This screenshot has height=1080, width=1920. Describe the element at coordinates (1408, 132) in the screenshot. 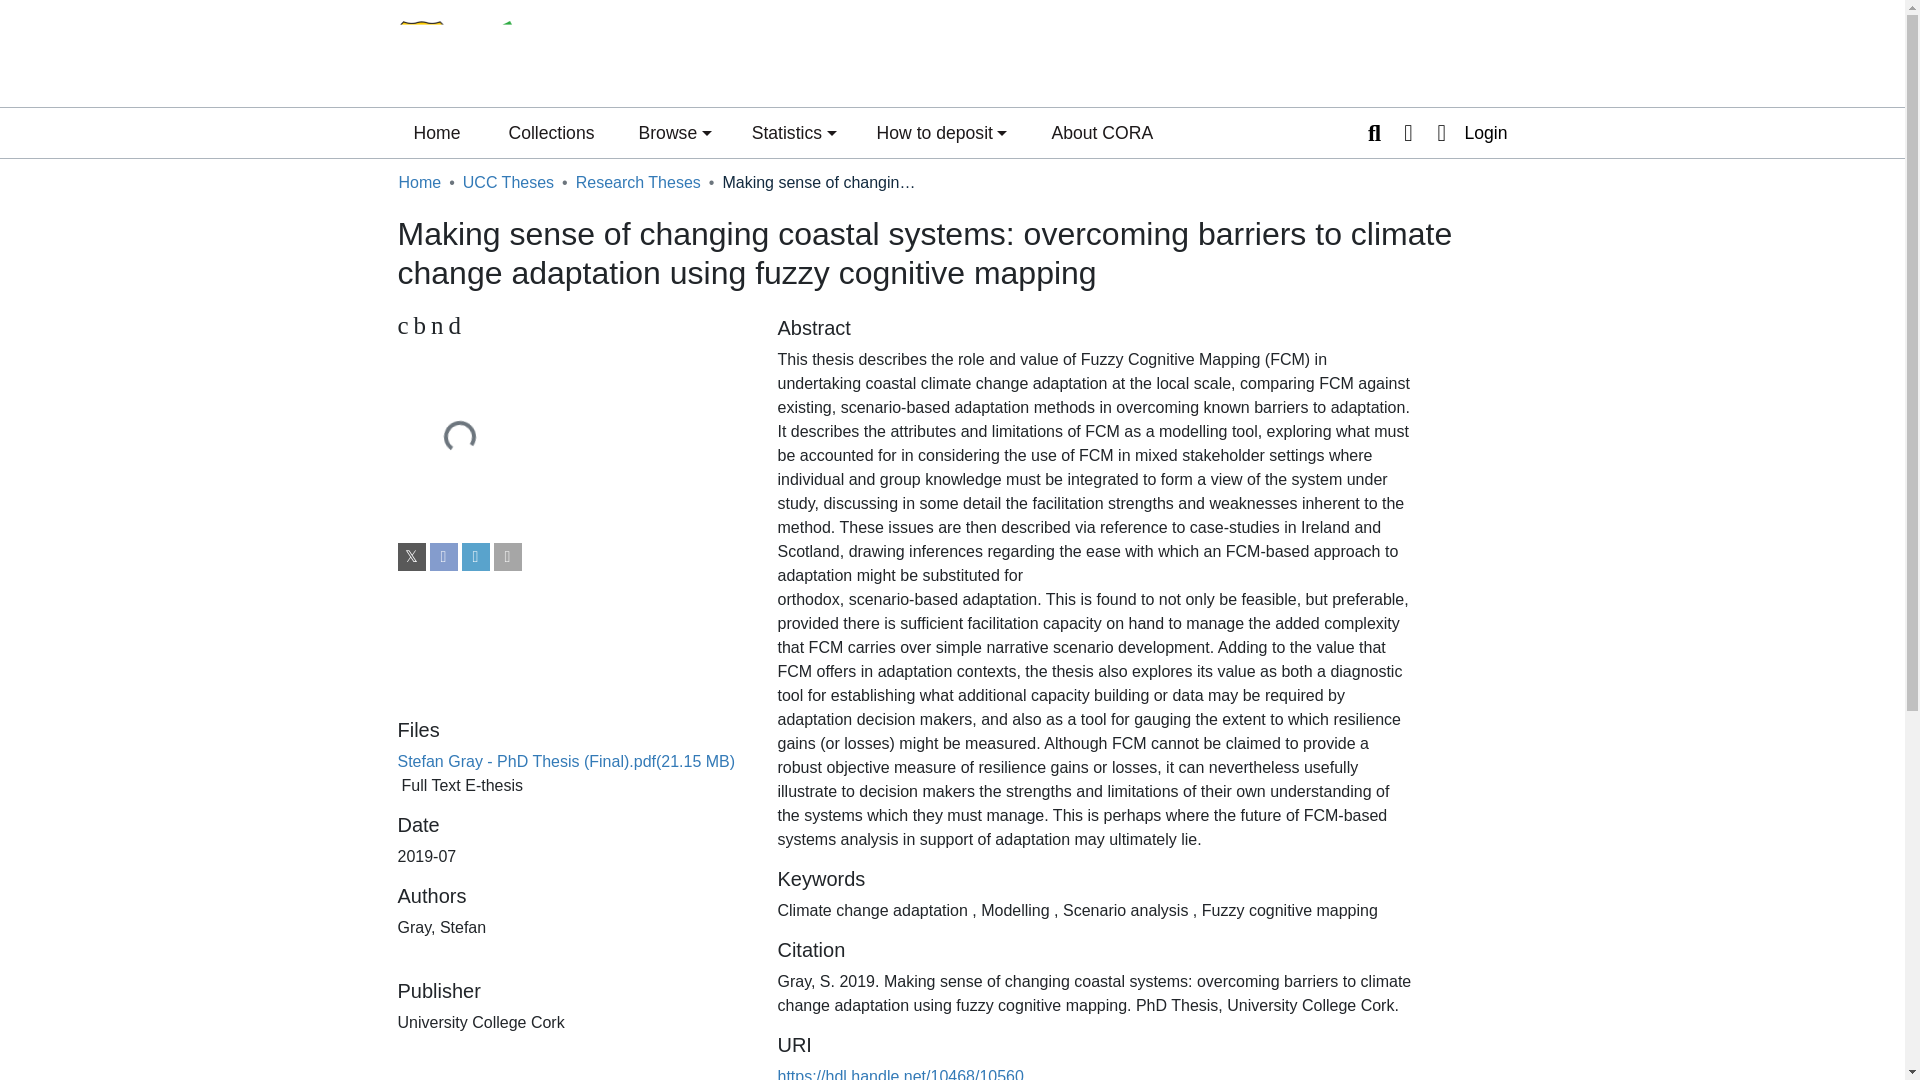

I see `Language switch` at that location.